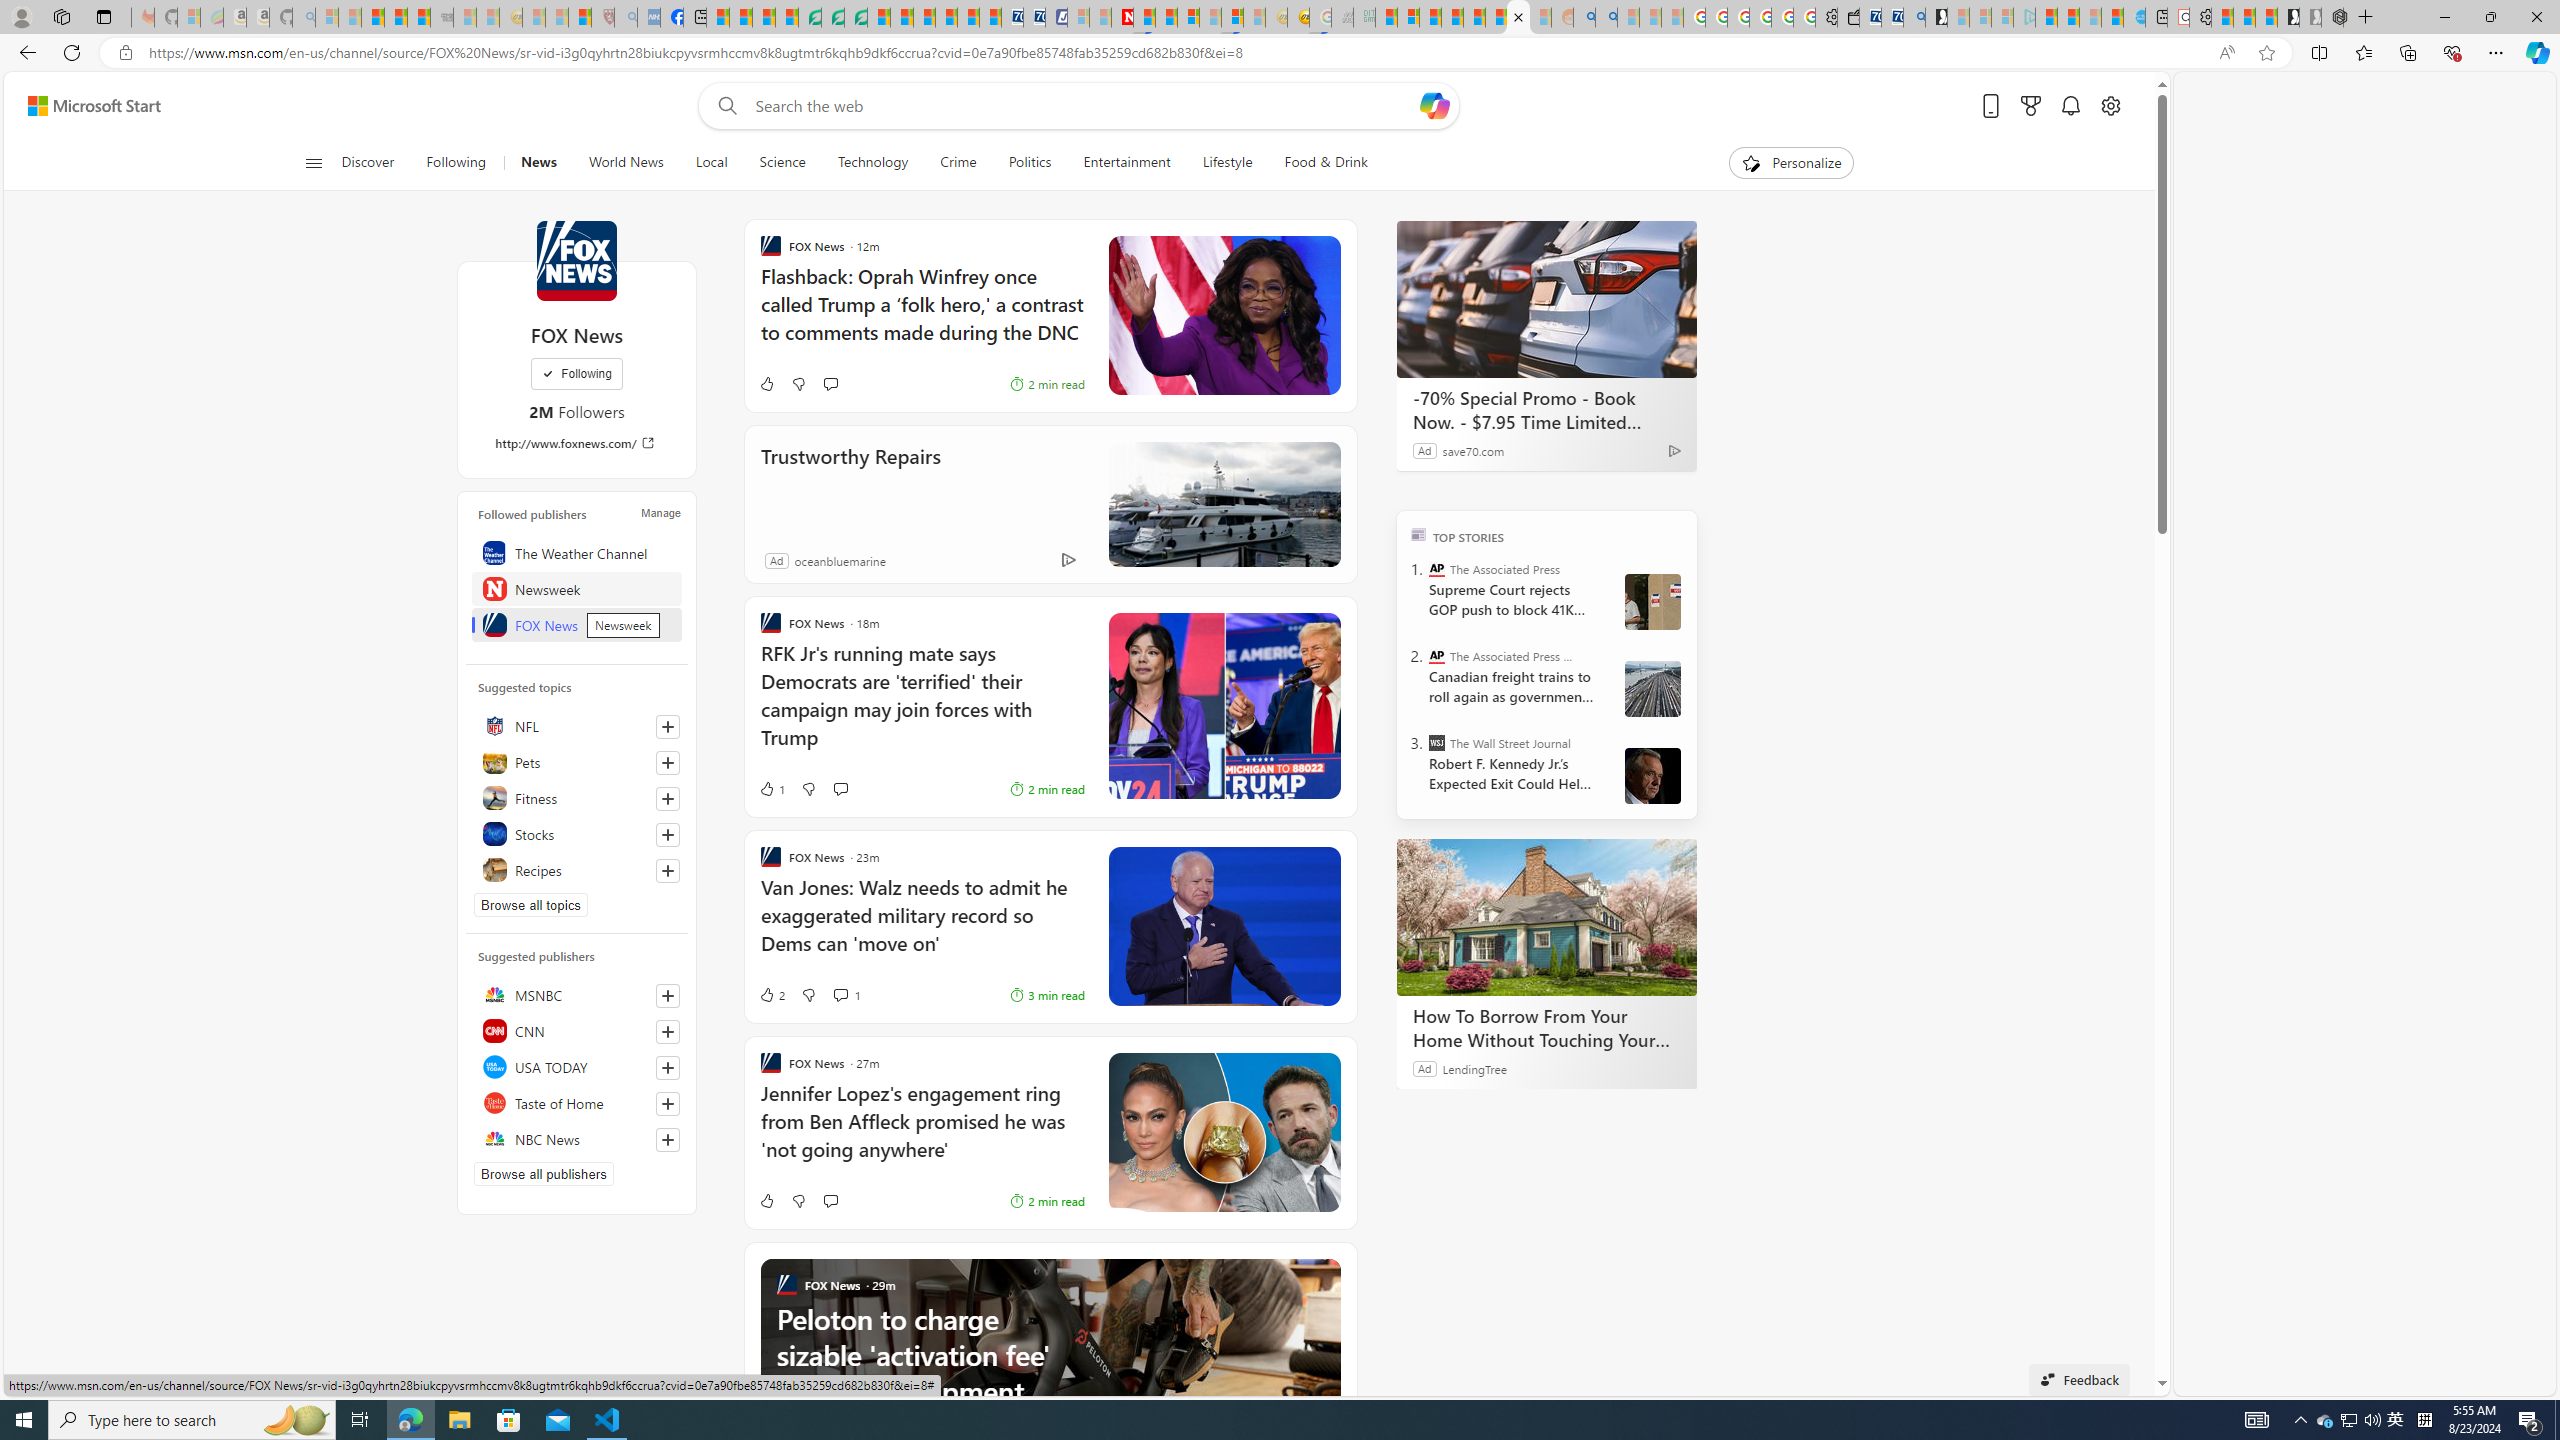 The height and width of the screenshot is (1440, 2560). Describe the element at coordinates (576, 726) in the screenshot. I see `NFL` at that location.